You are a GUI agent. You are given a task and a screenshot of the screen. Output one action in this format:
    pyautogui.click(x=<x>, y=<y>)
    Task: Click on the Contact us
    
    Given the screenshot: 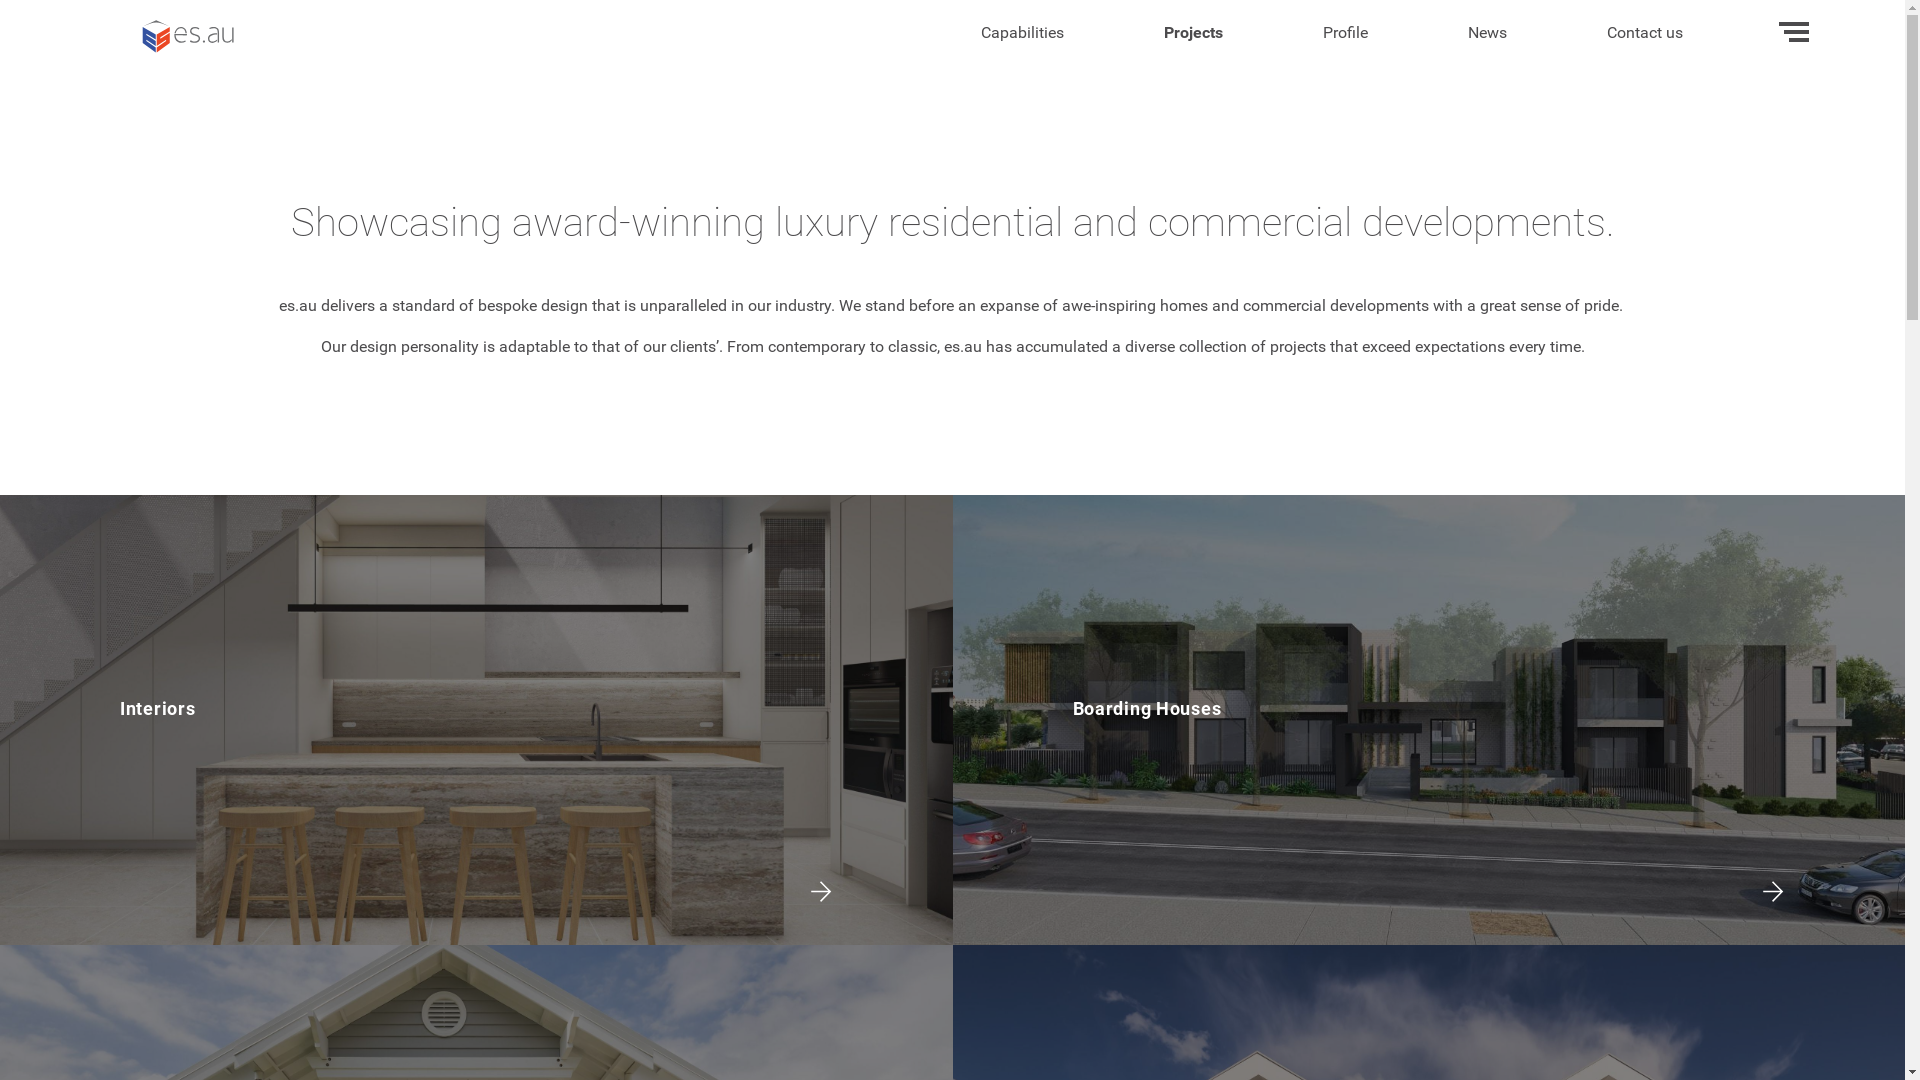 What is the action you would take?
    pyautogui.click(x=1645, y=32)
    